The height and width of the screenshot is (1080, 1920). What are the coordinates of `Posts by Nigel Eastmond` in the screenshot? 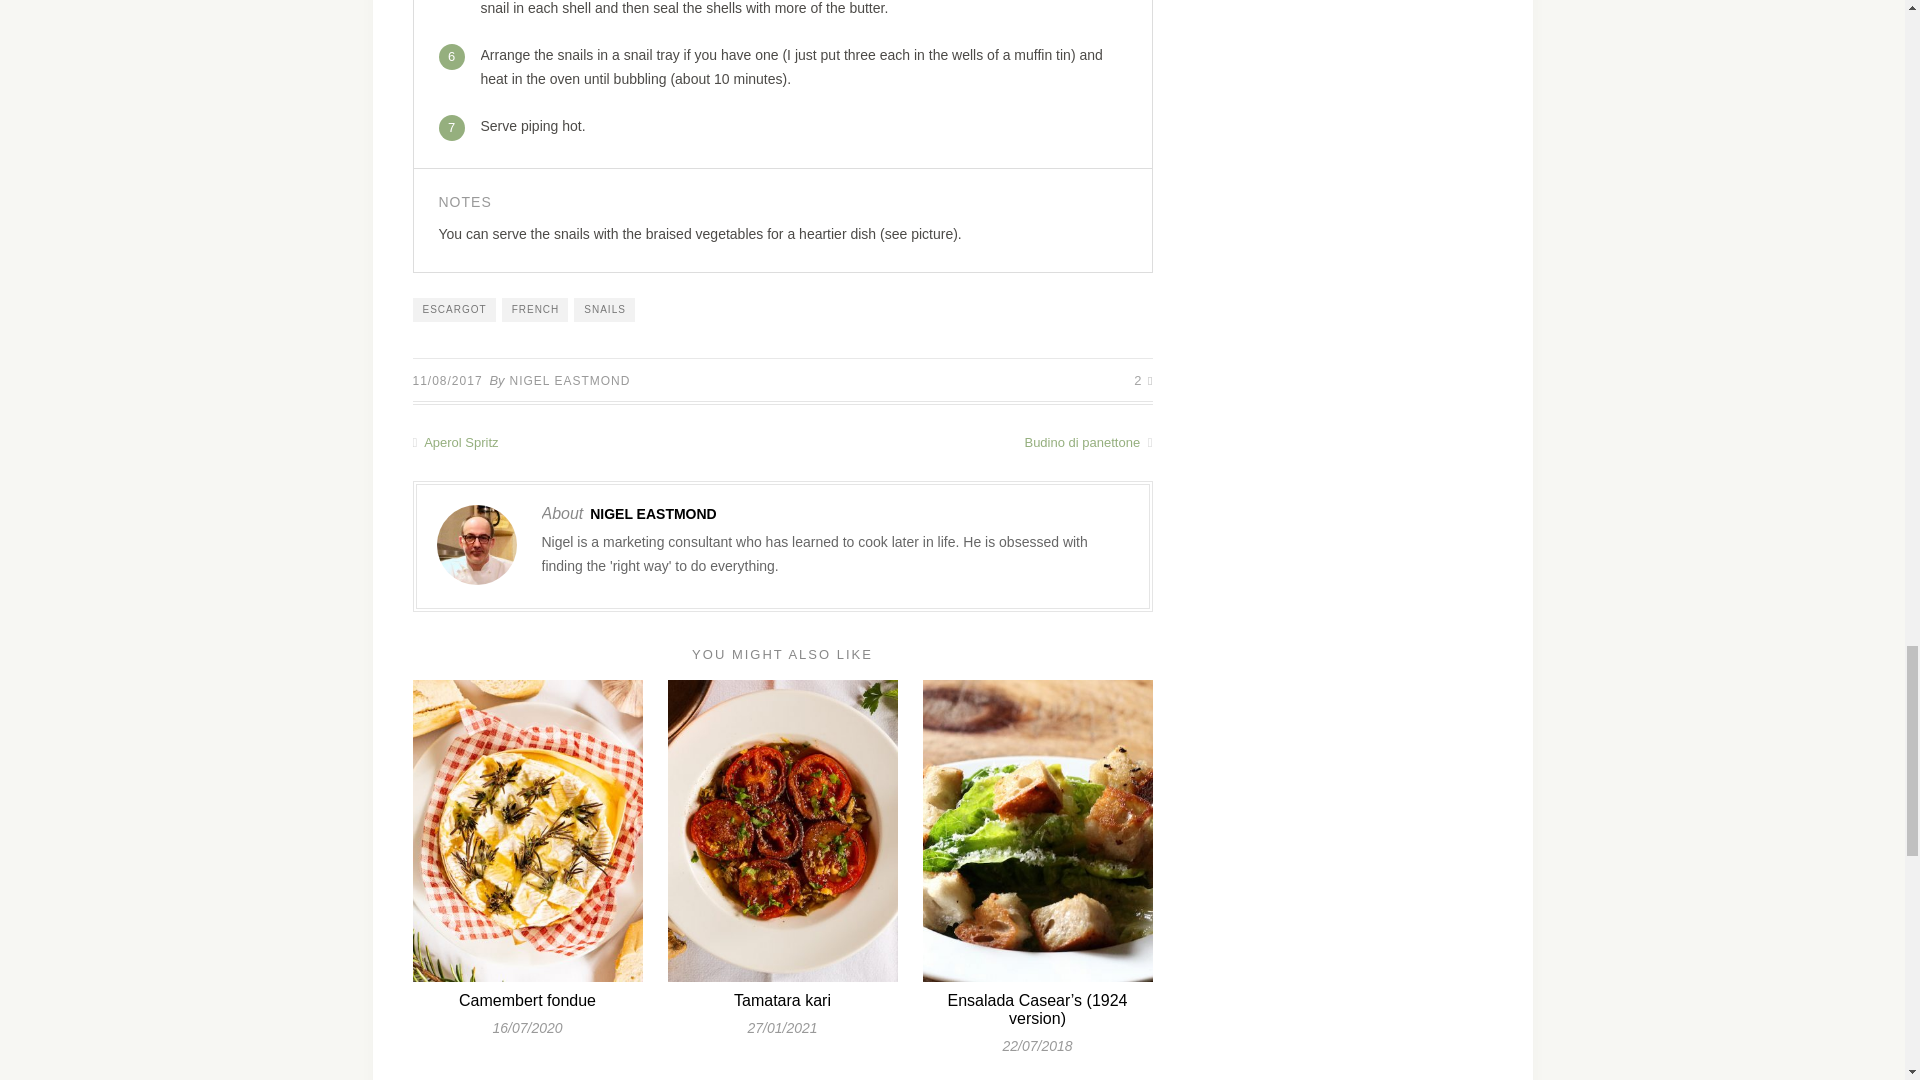 It's located at (652, 514).